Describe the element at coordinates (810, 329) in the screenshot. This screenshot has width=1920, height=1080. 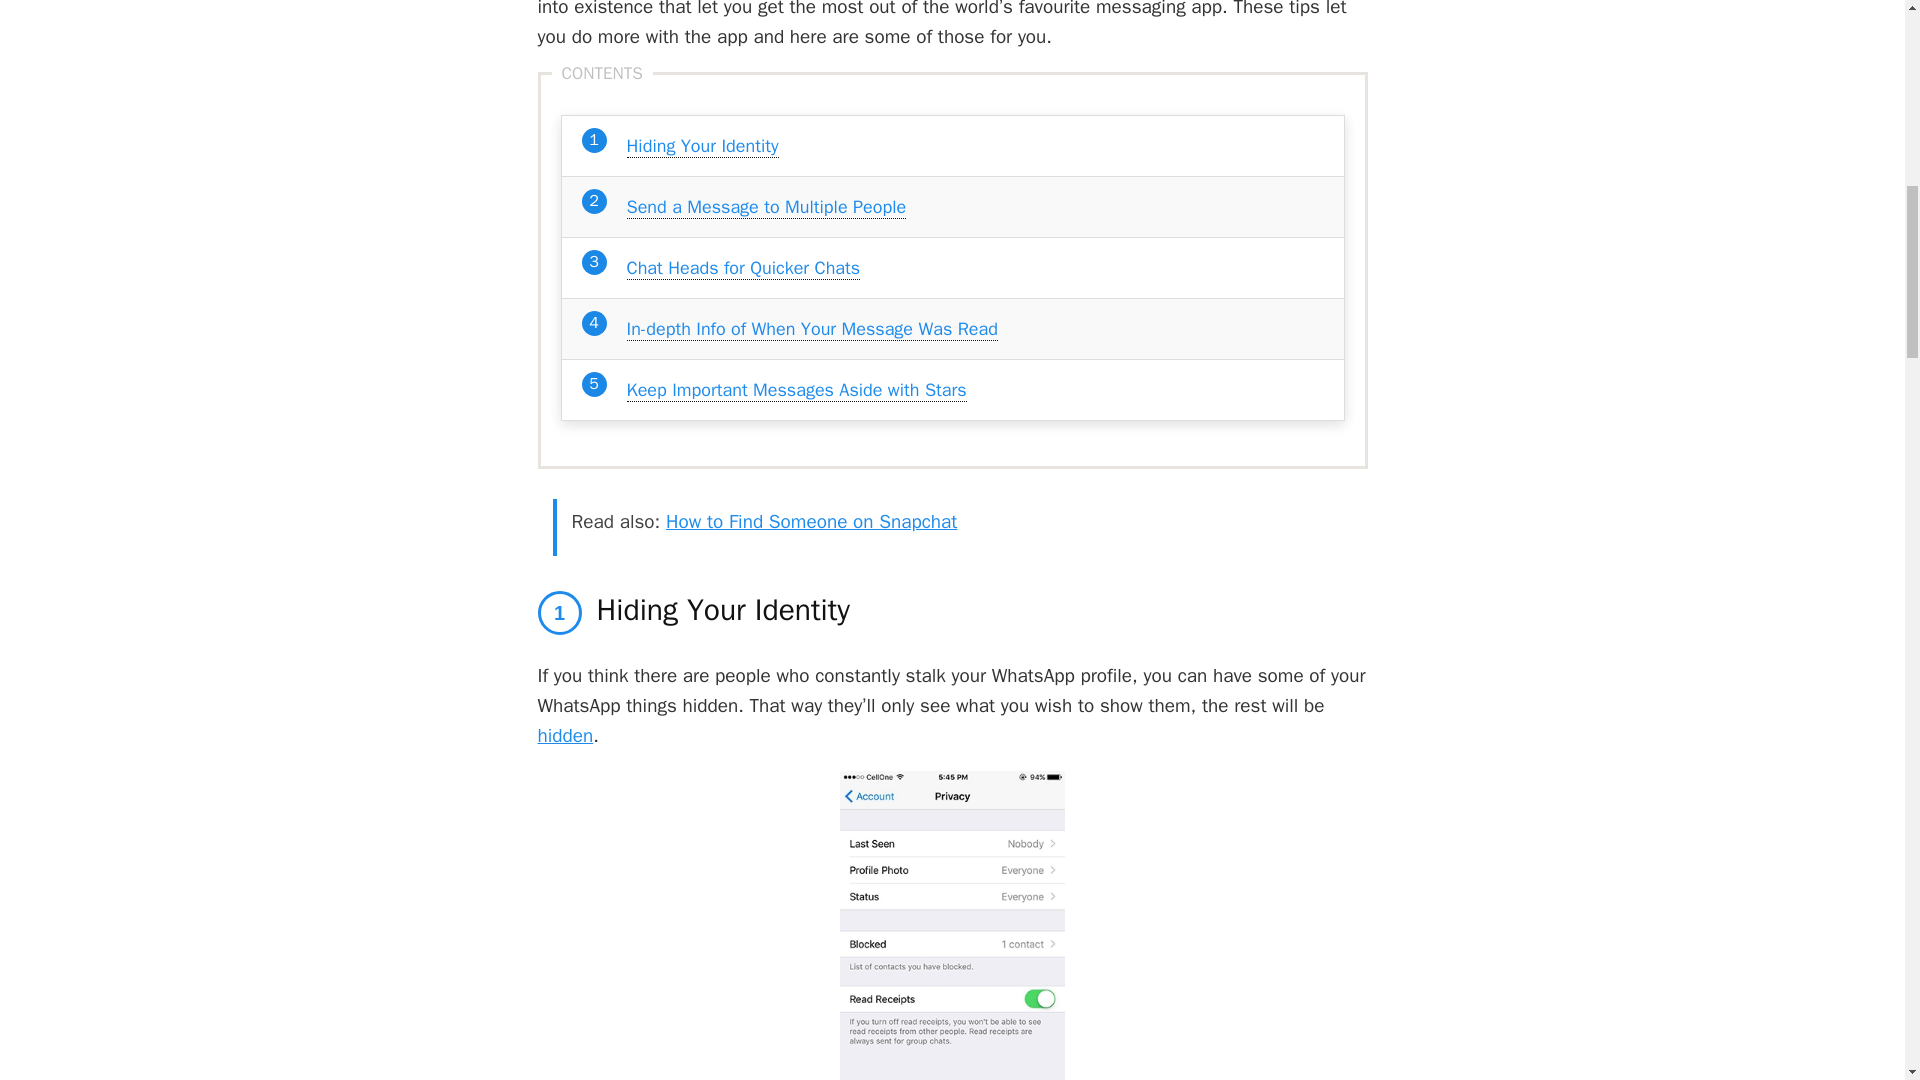
I see `In-depth Info of When Your Message Was Read` at that location.